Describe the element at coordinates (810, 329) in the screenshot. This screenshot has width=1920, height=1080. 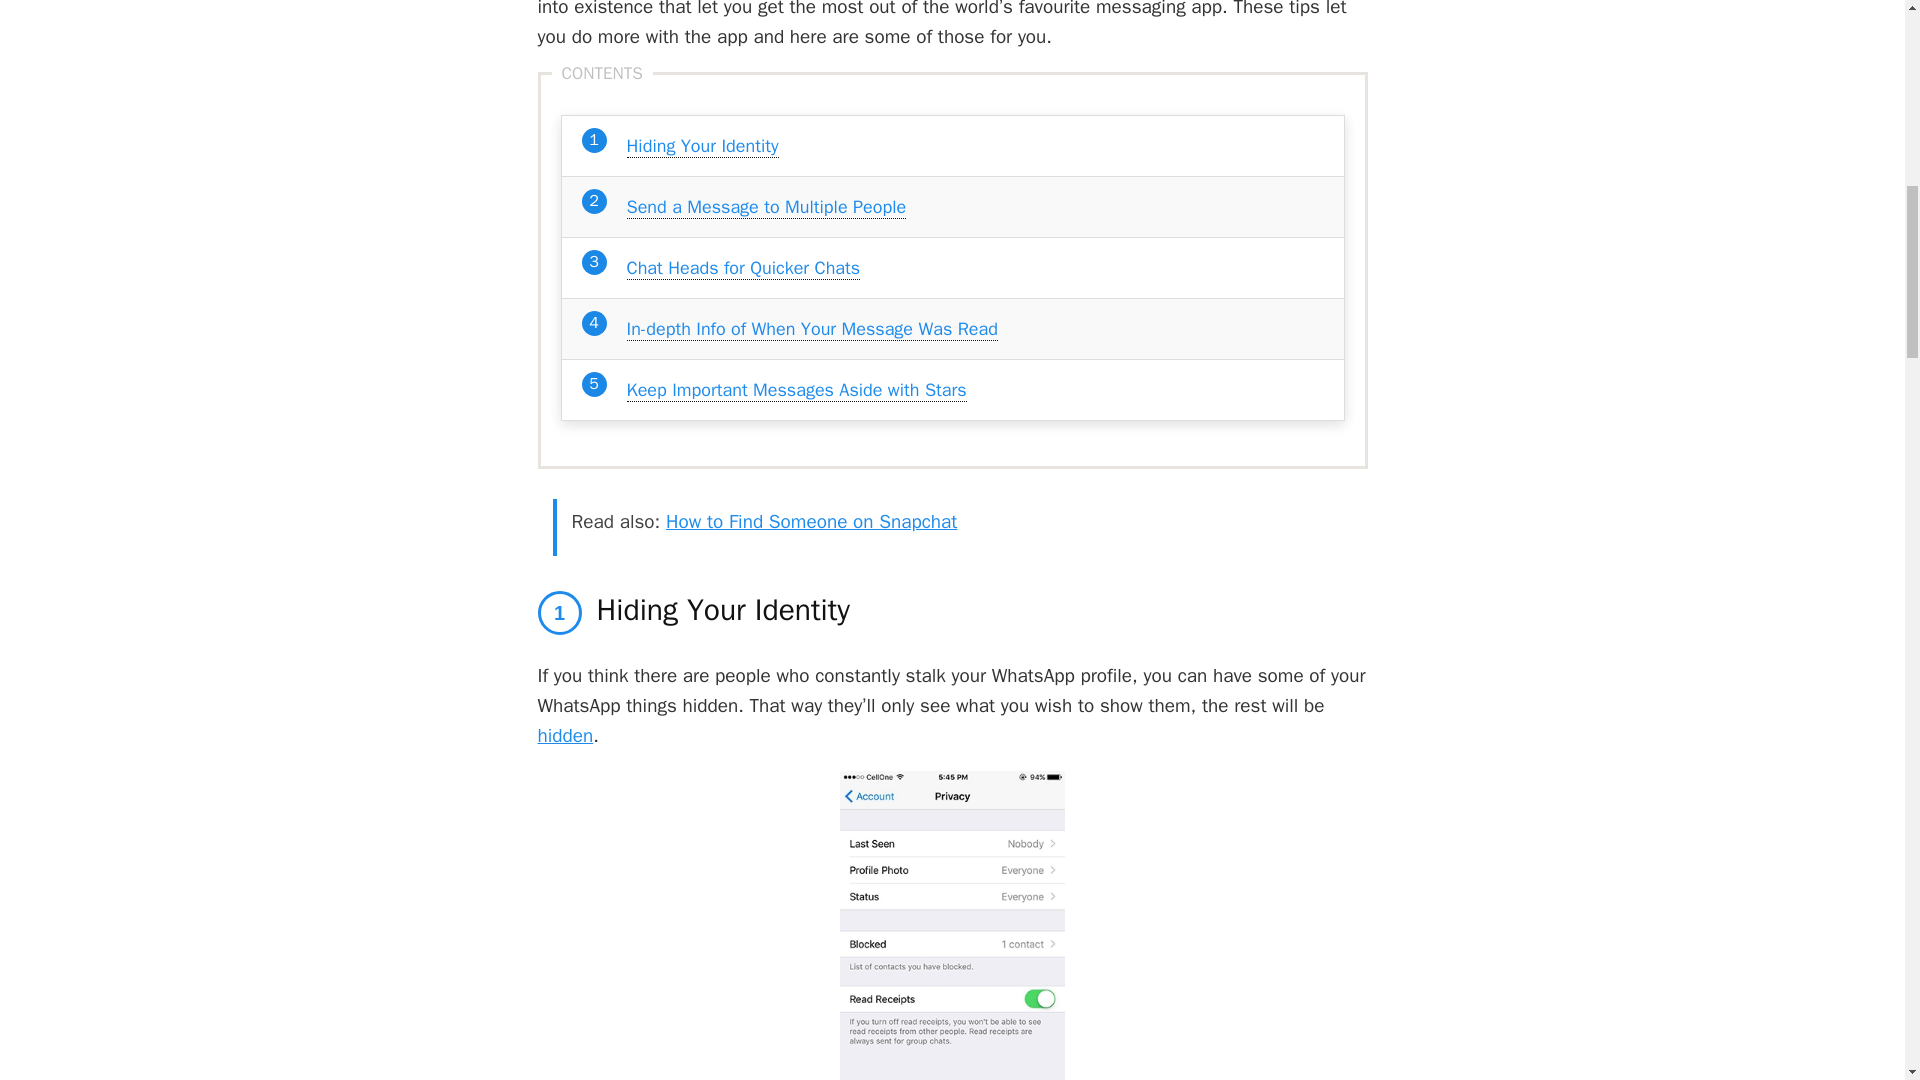
I see `In-depth Info of When Your Message Was Read` at that location.